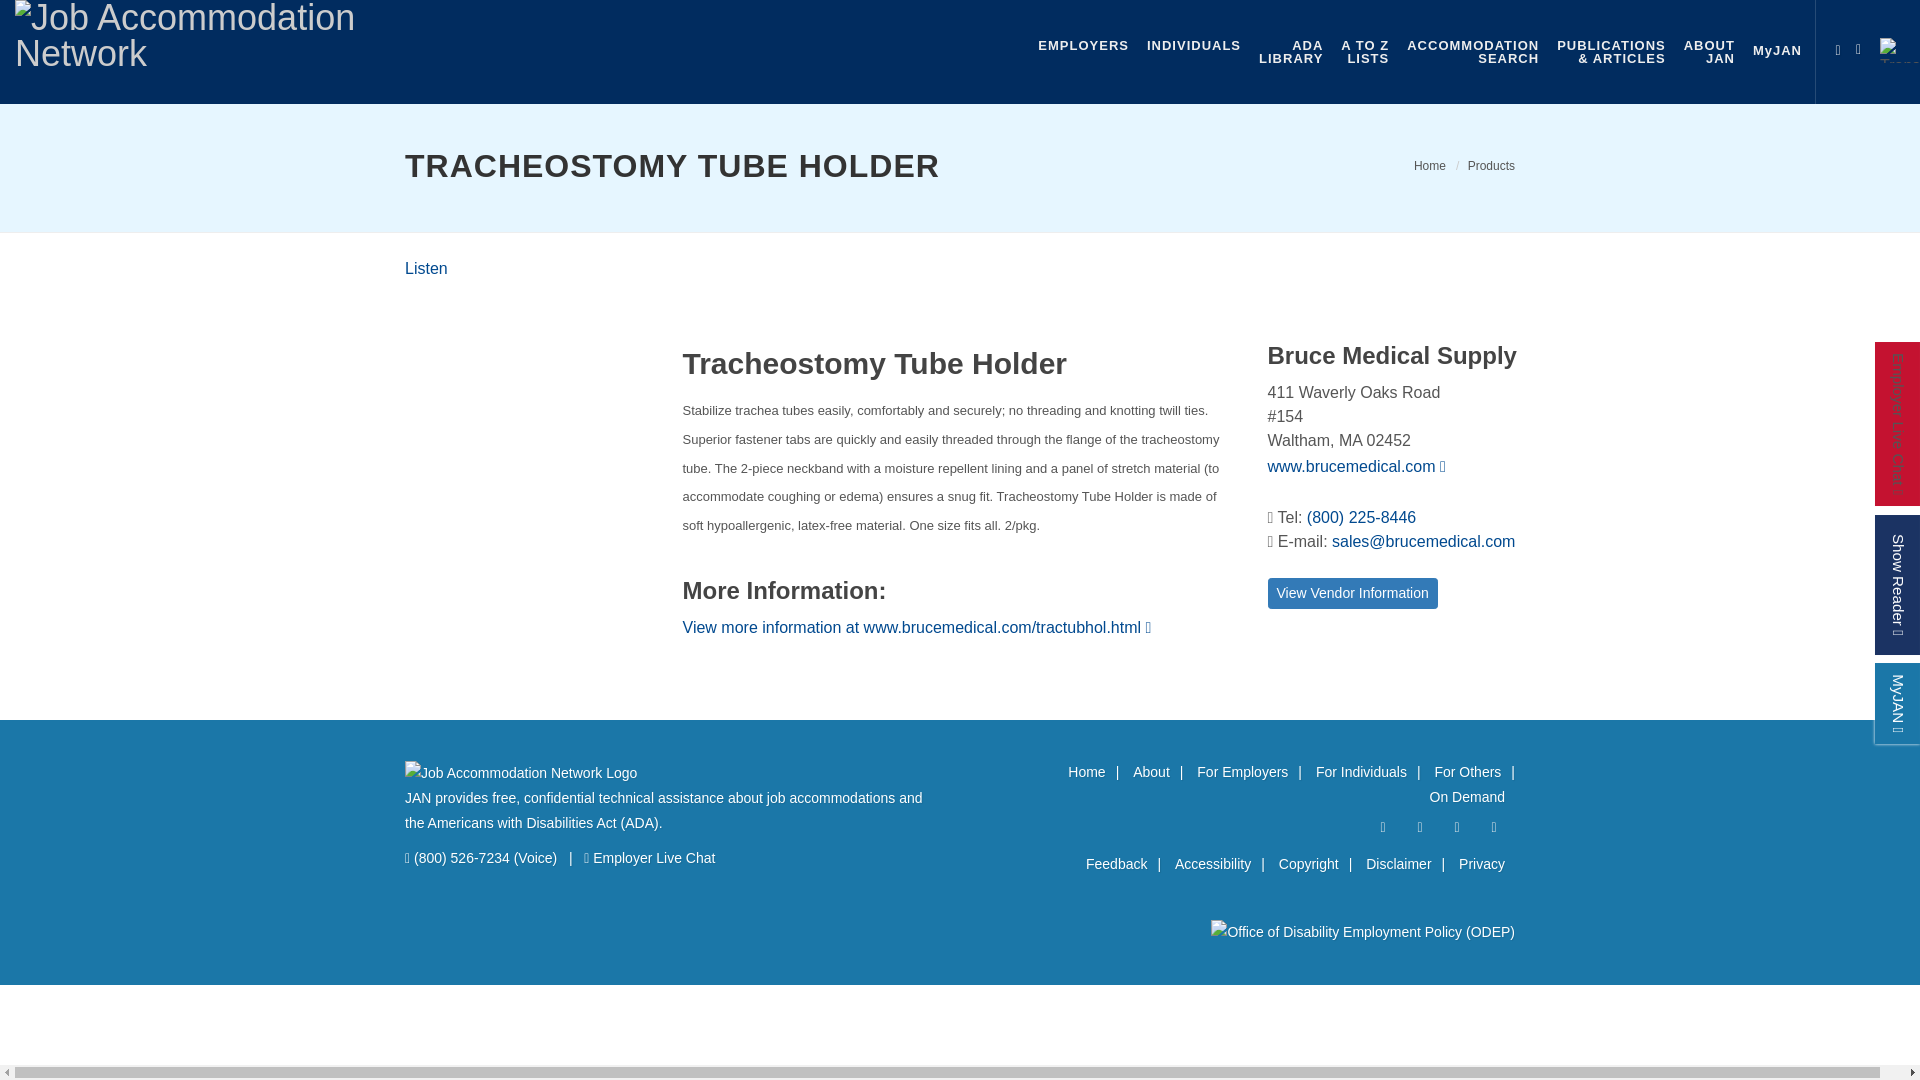 The height and width of the screenshot is (1080, 1920). Describe the element at coordinates (1194, 45) in the screenshot. I see `Listen to this page using ReadSpeaker webReader` at that location.